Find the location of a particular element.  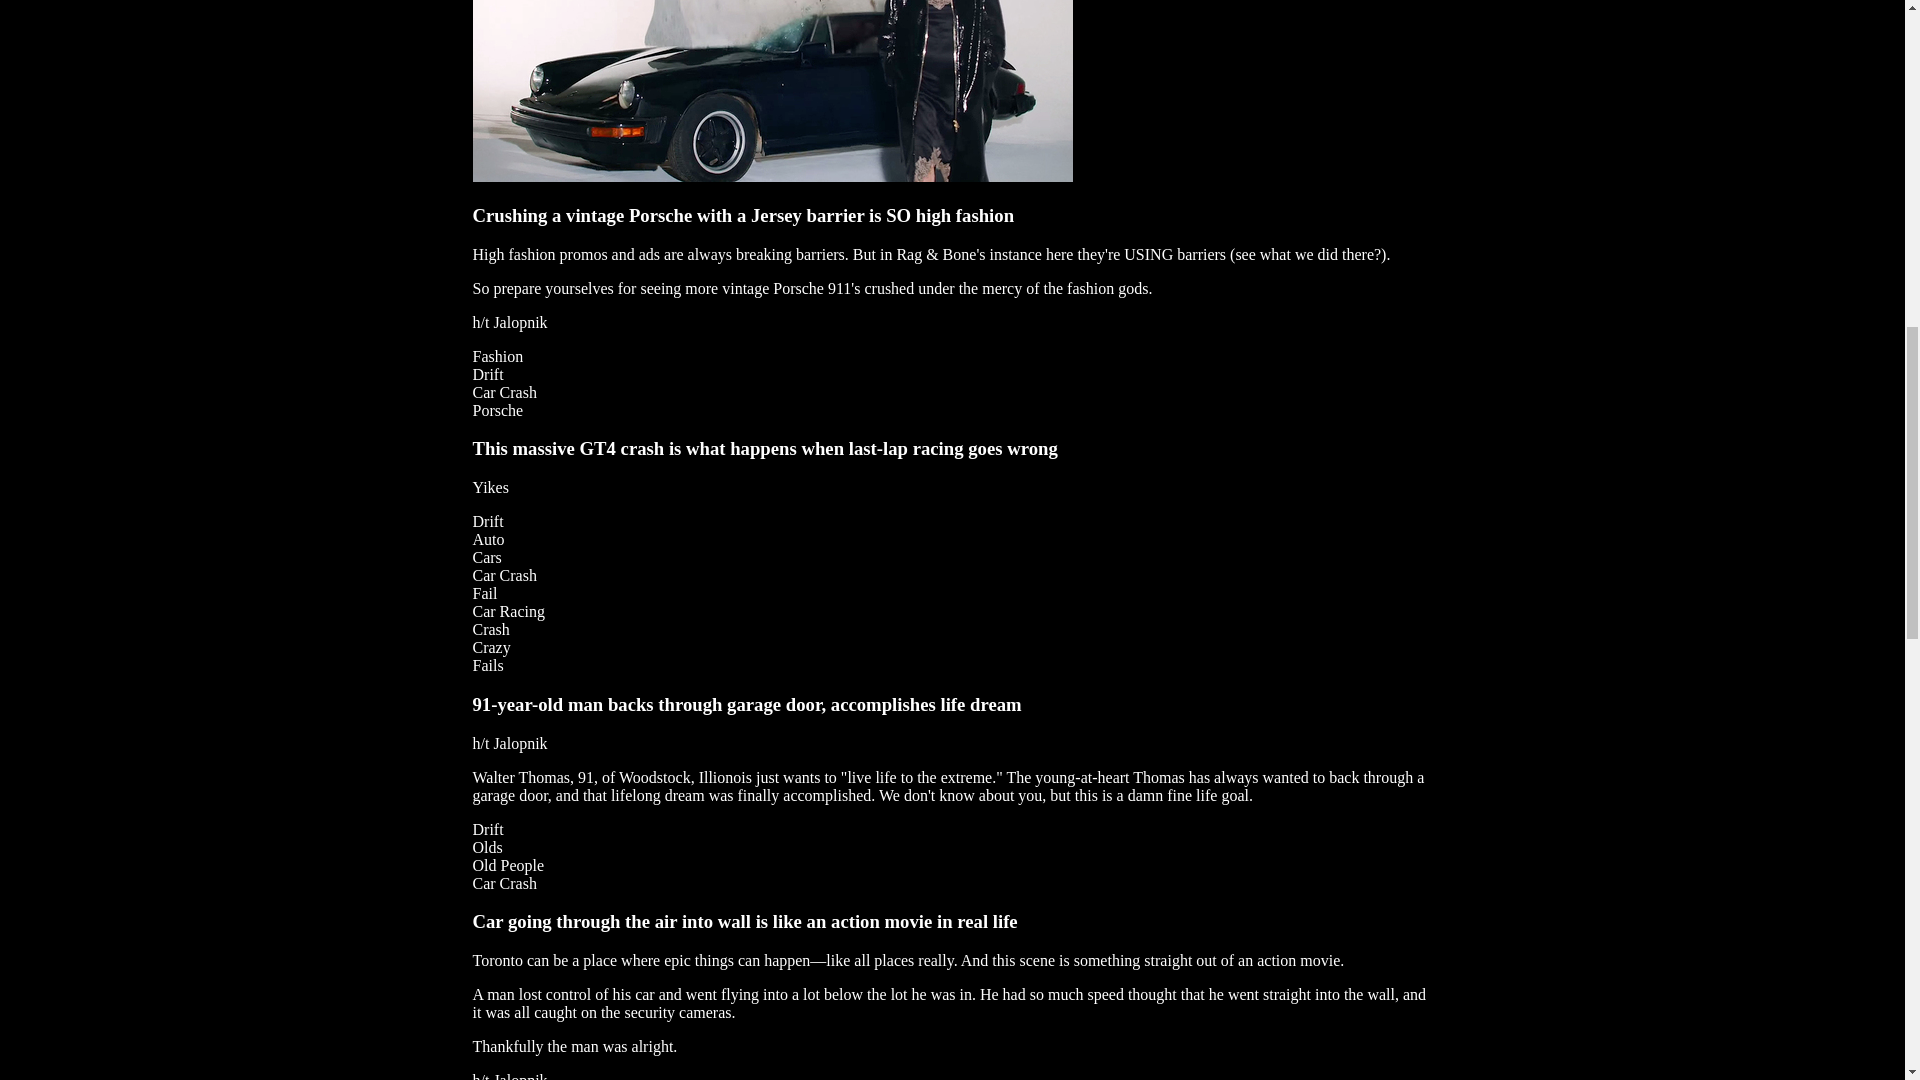

Crash is located at coordinates (490, 630).